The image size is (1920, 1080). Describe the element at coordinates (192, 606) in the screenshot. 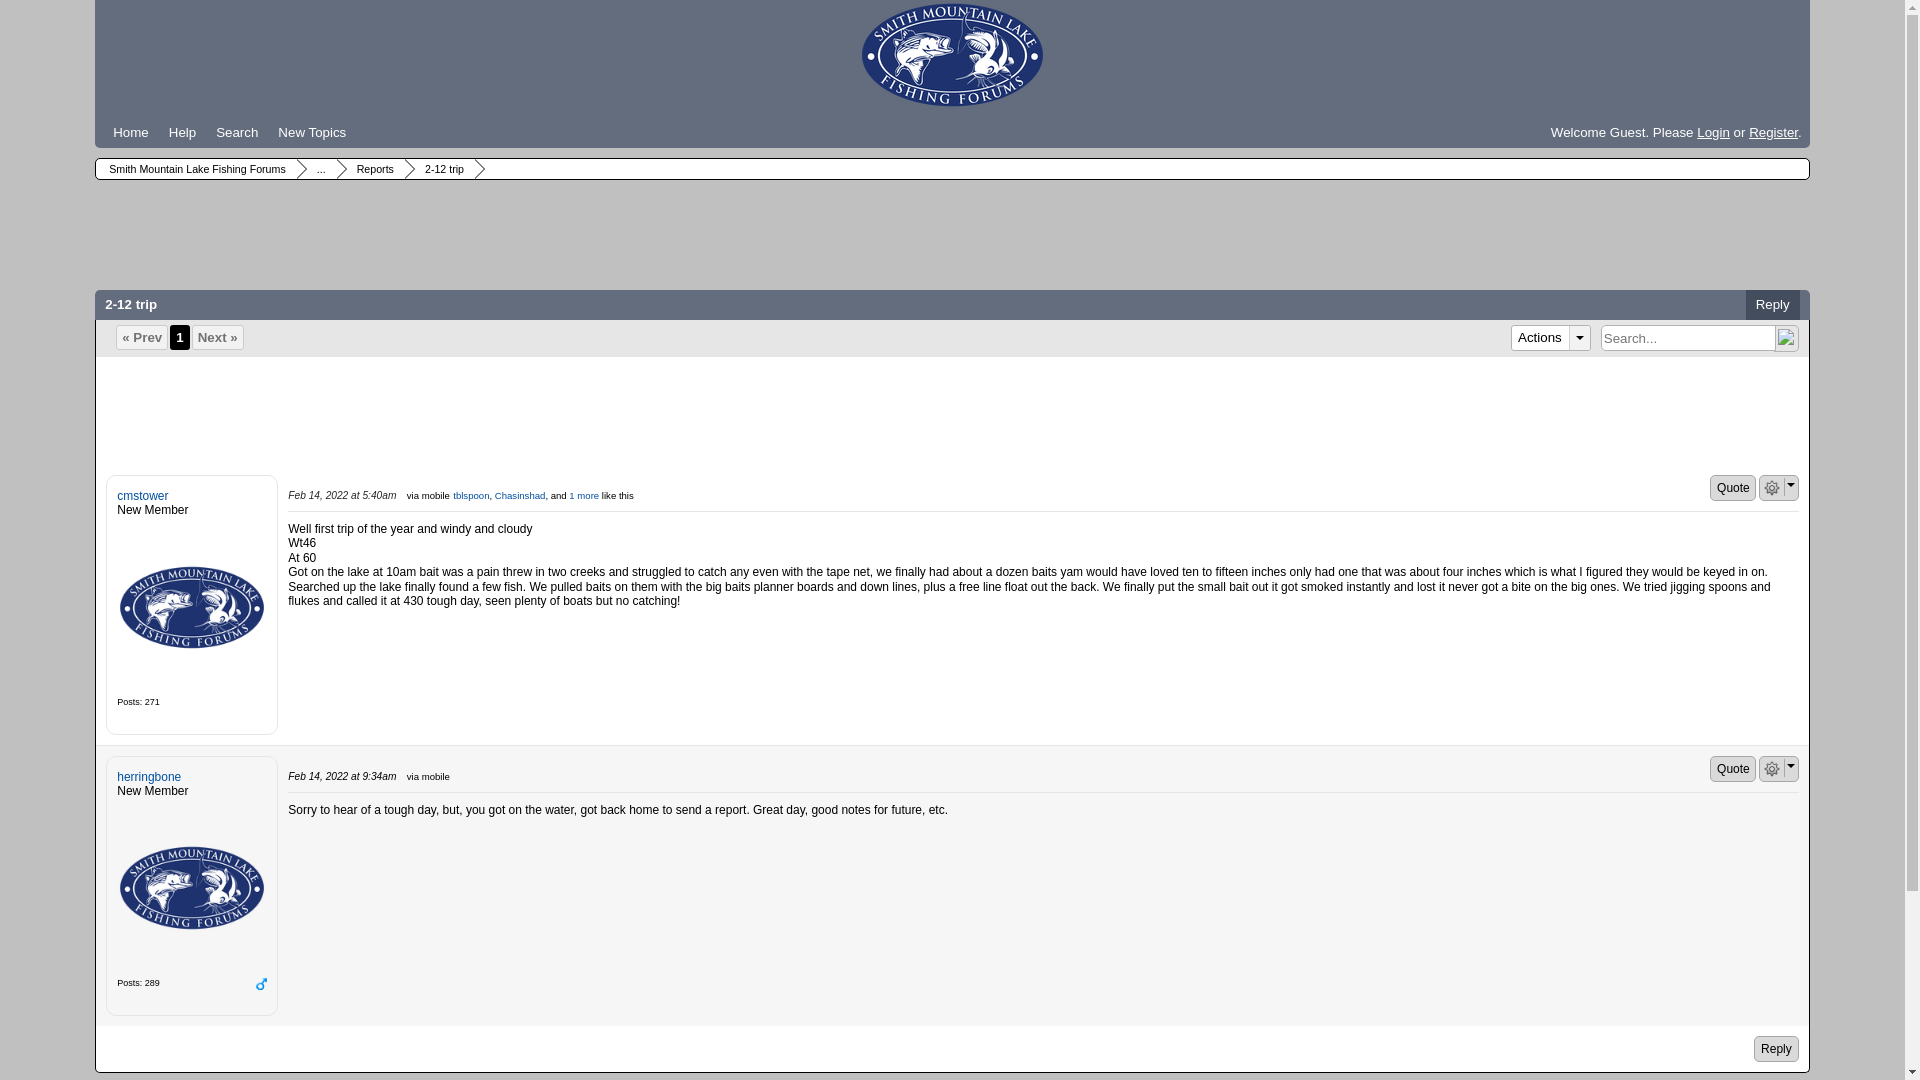

I see `cmstower` at that location.